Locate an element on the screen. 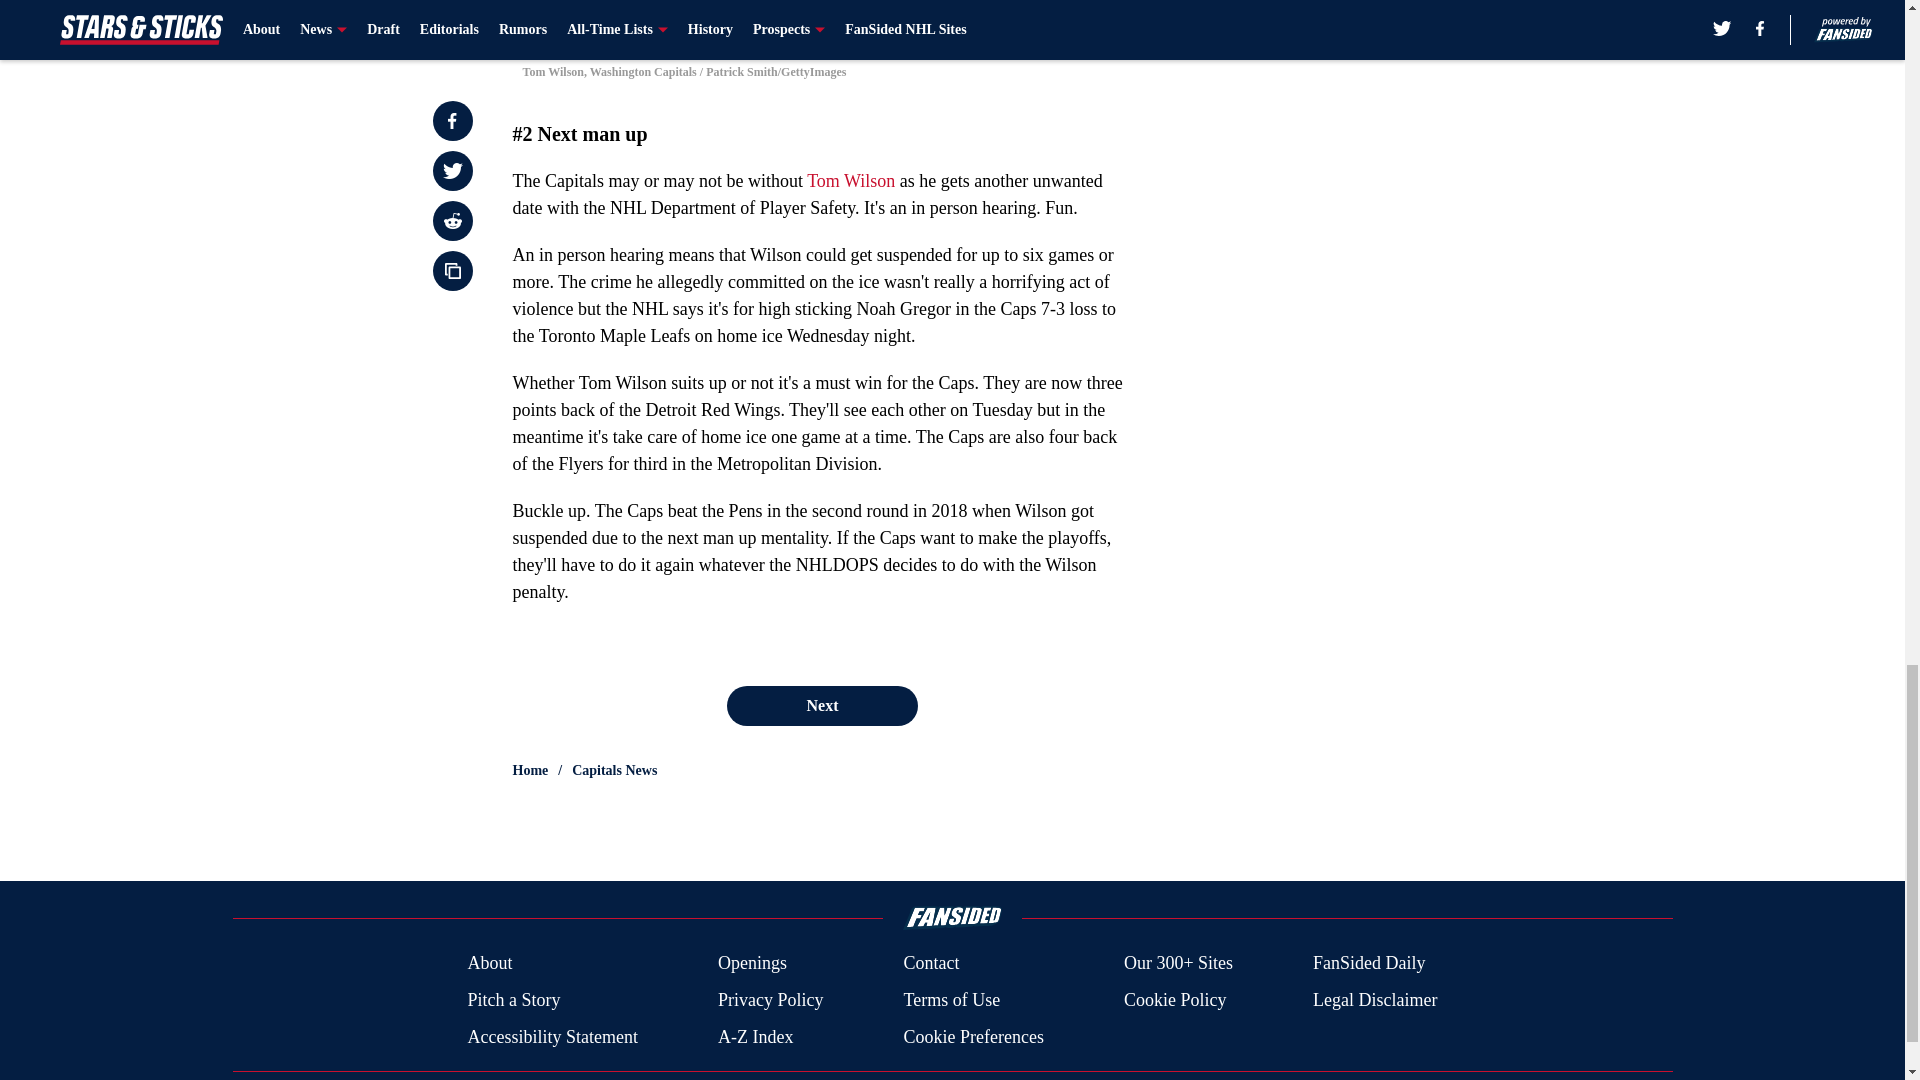  Openings is located at coordinates (752, 964).